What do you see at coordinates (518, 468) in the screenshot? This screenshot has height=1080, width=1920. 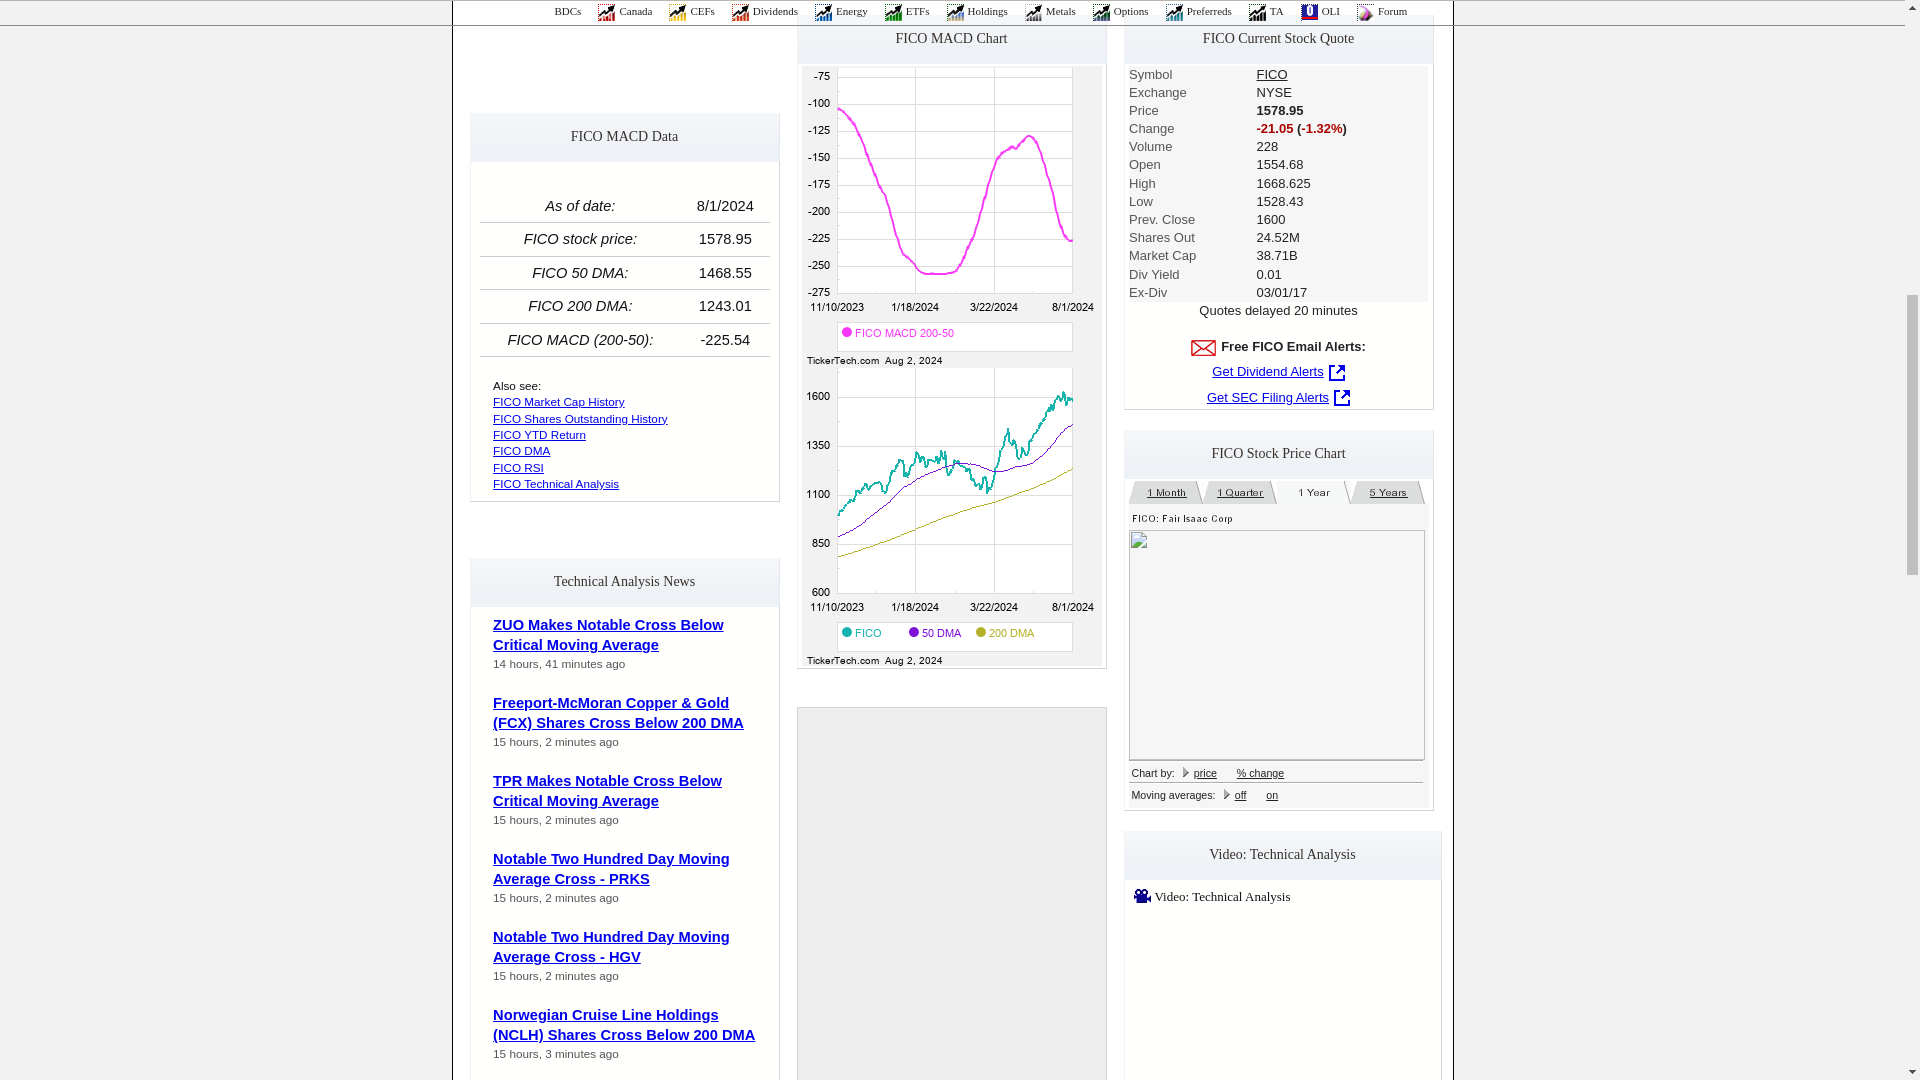 I see `FICO RSI` at bounding box center [518, 468].